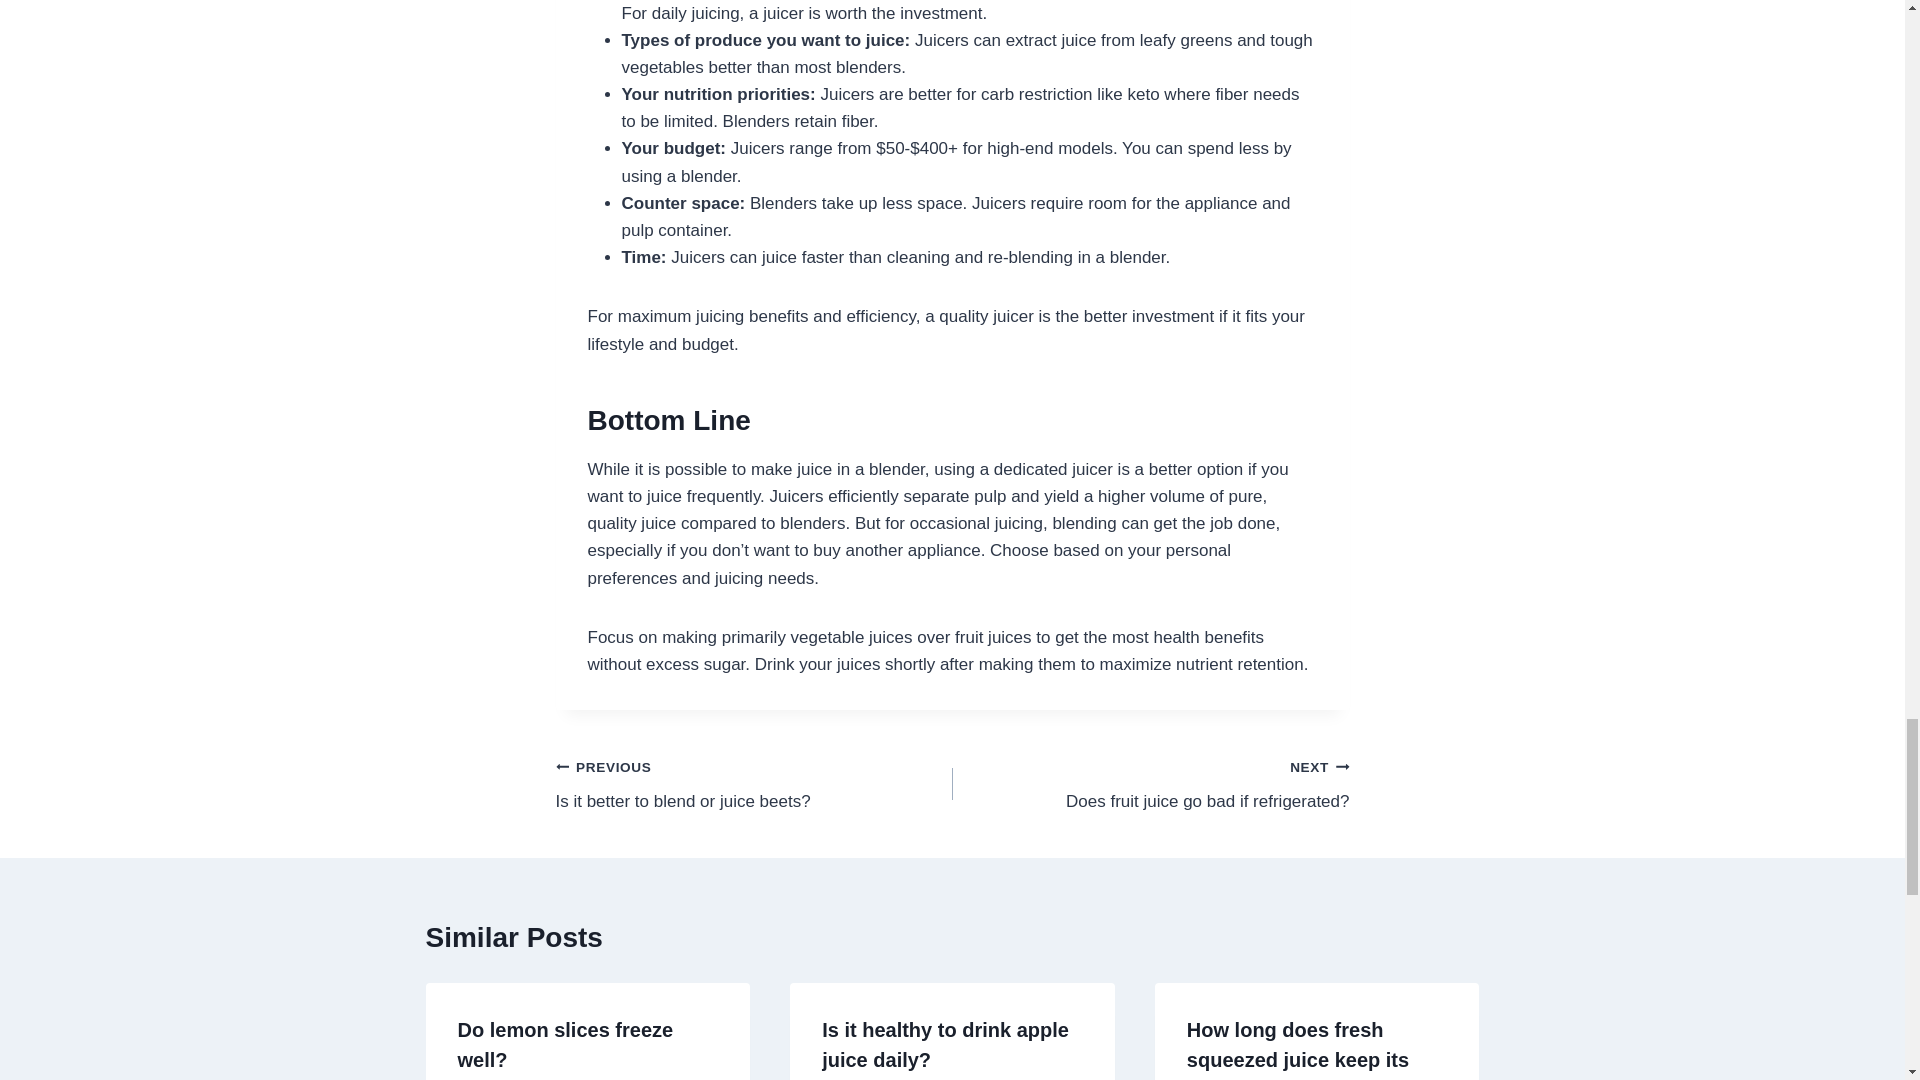 This screenshot has height=1080, width=1920. What do you see at coordinates (945, 1045) in the screenshot?
I see `Do lemon slices freeze well?` at bounding box center [945, 1045].